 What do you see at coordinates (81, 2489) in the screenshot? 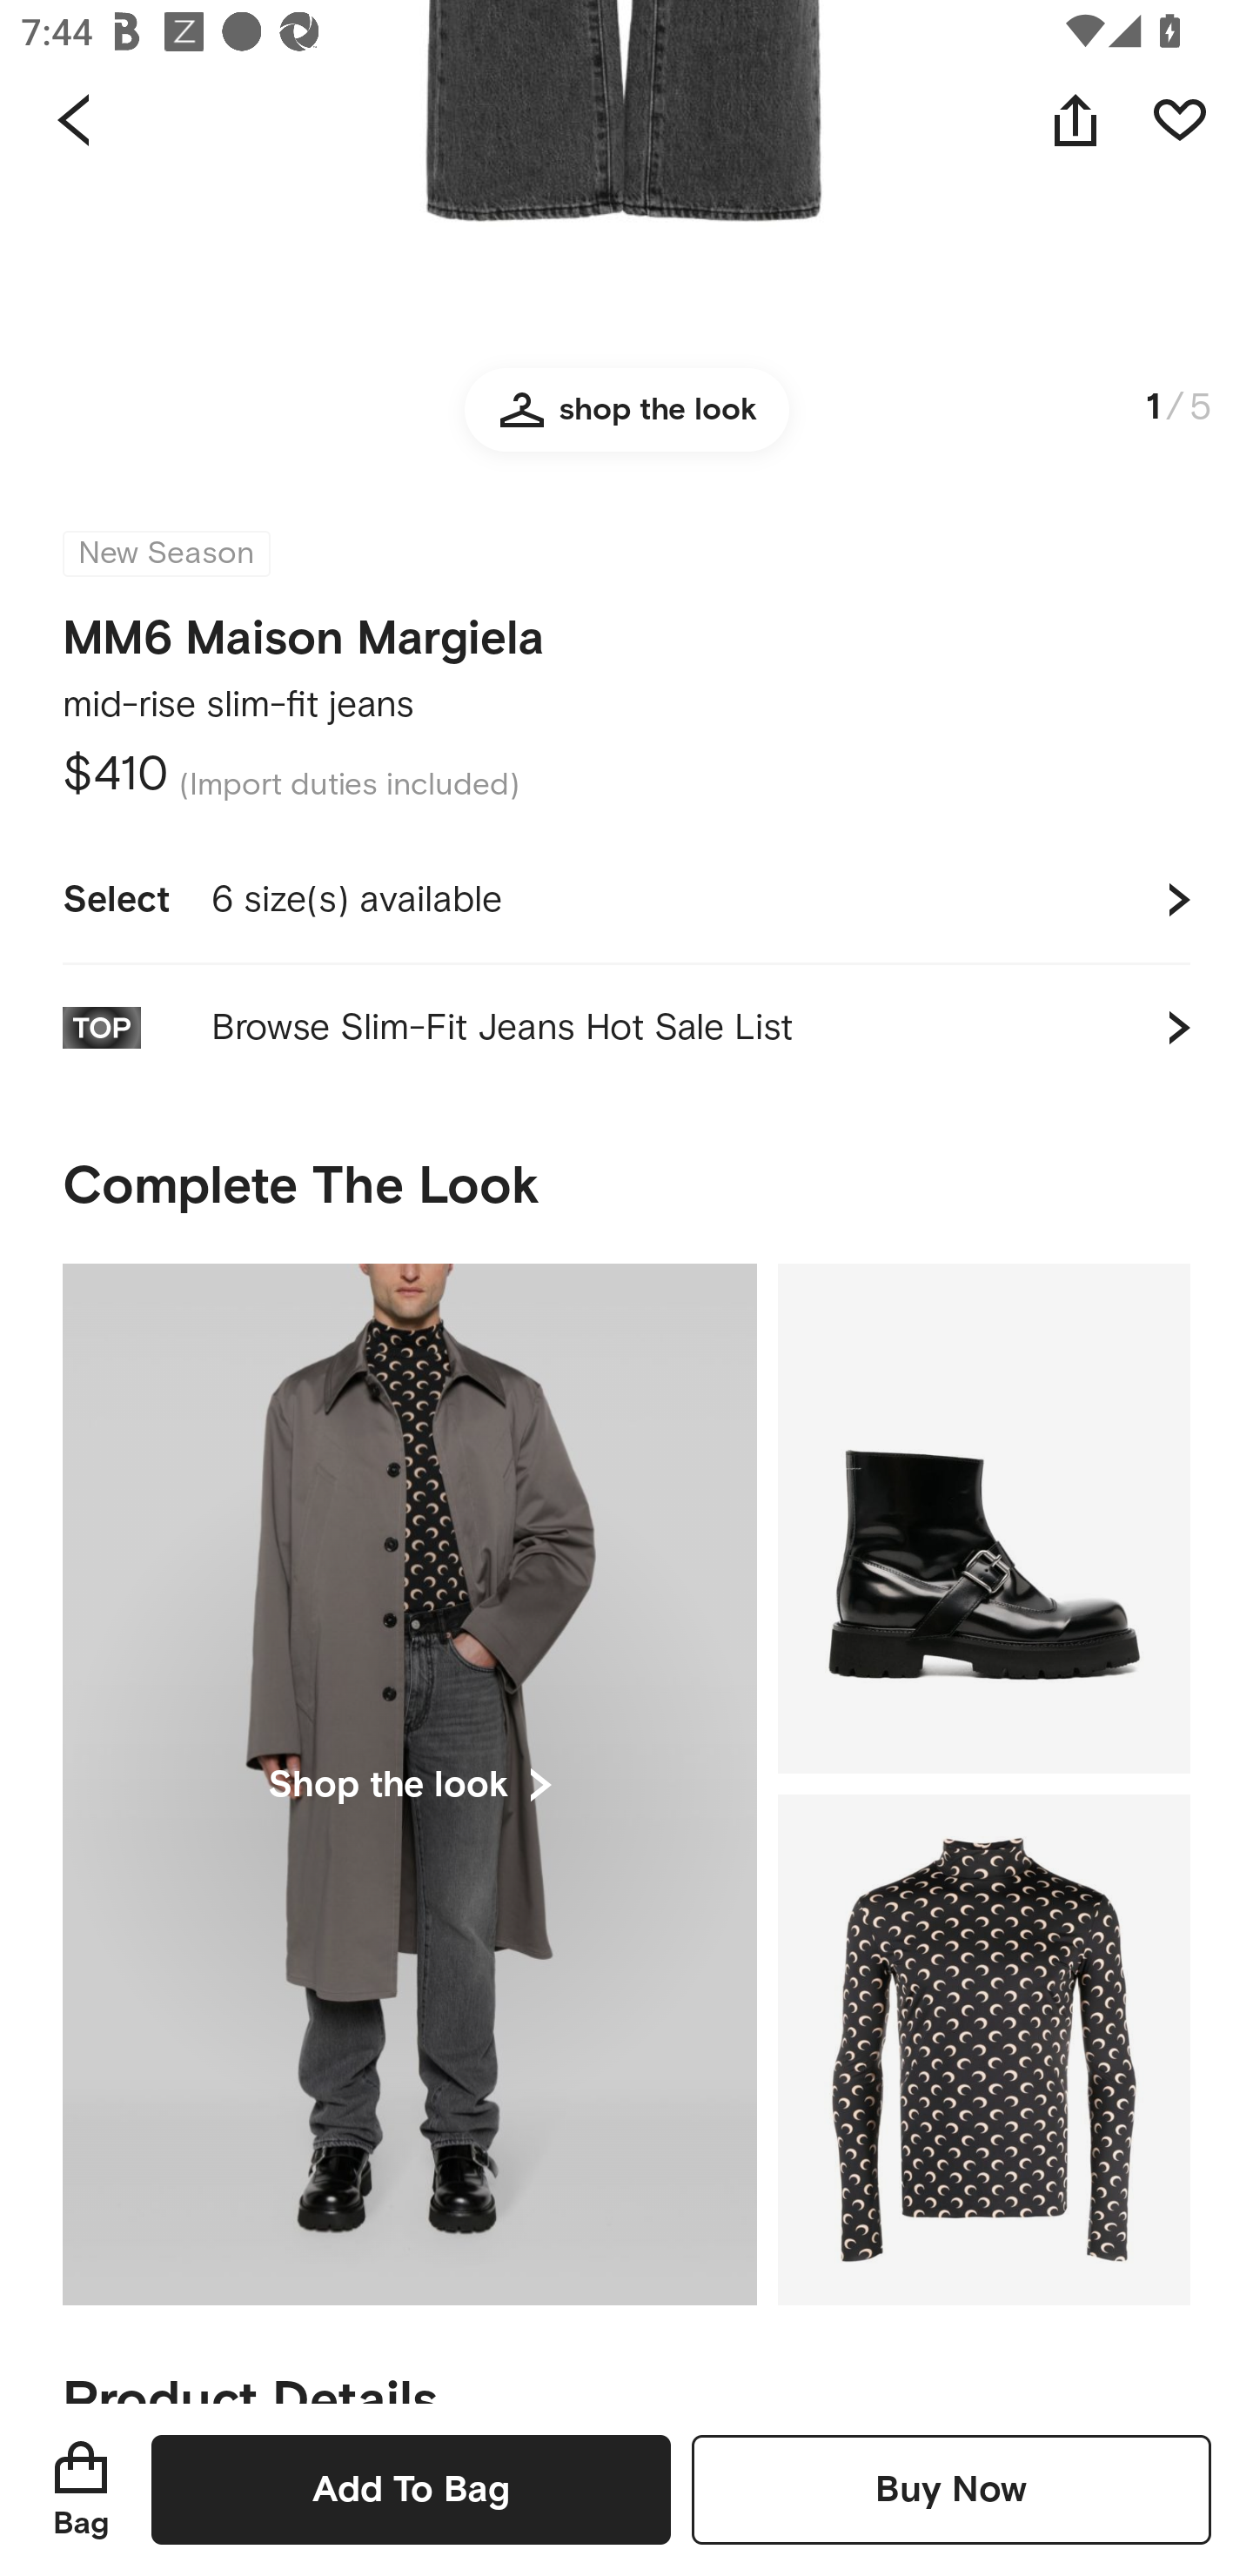
I see `Bag` at bounding box center [81, 2489].